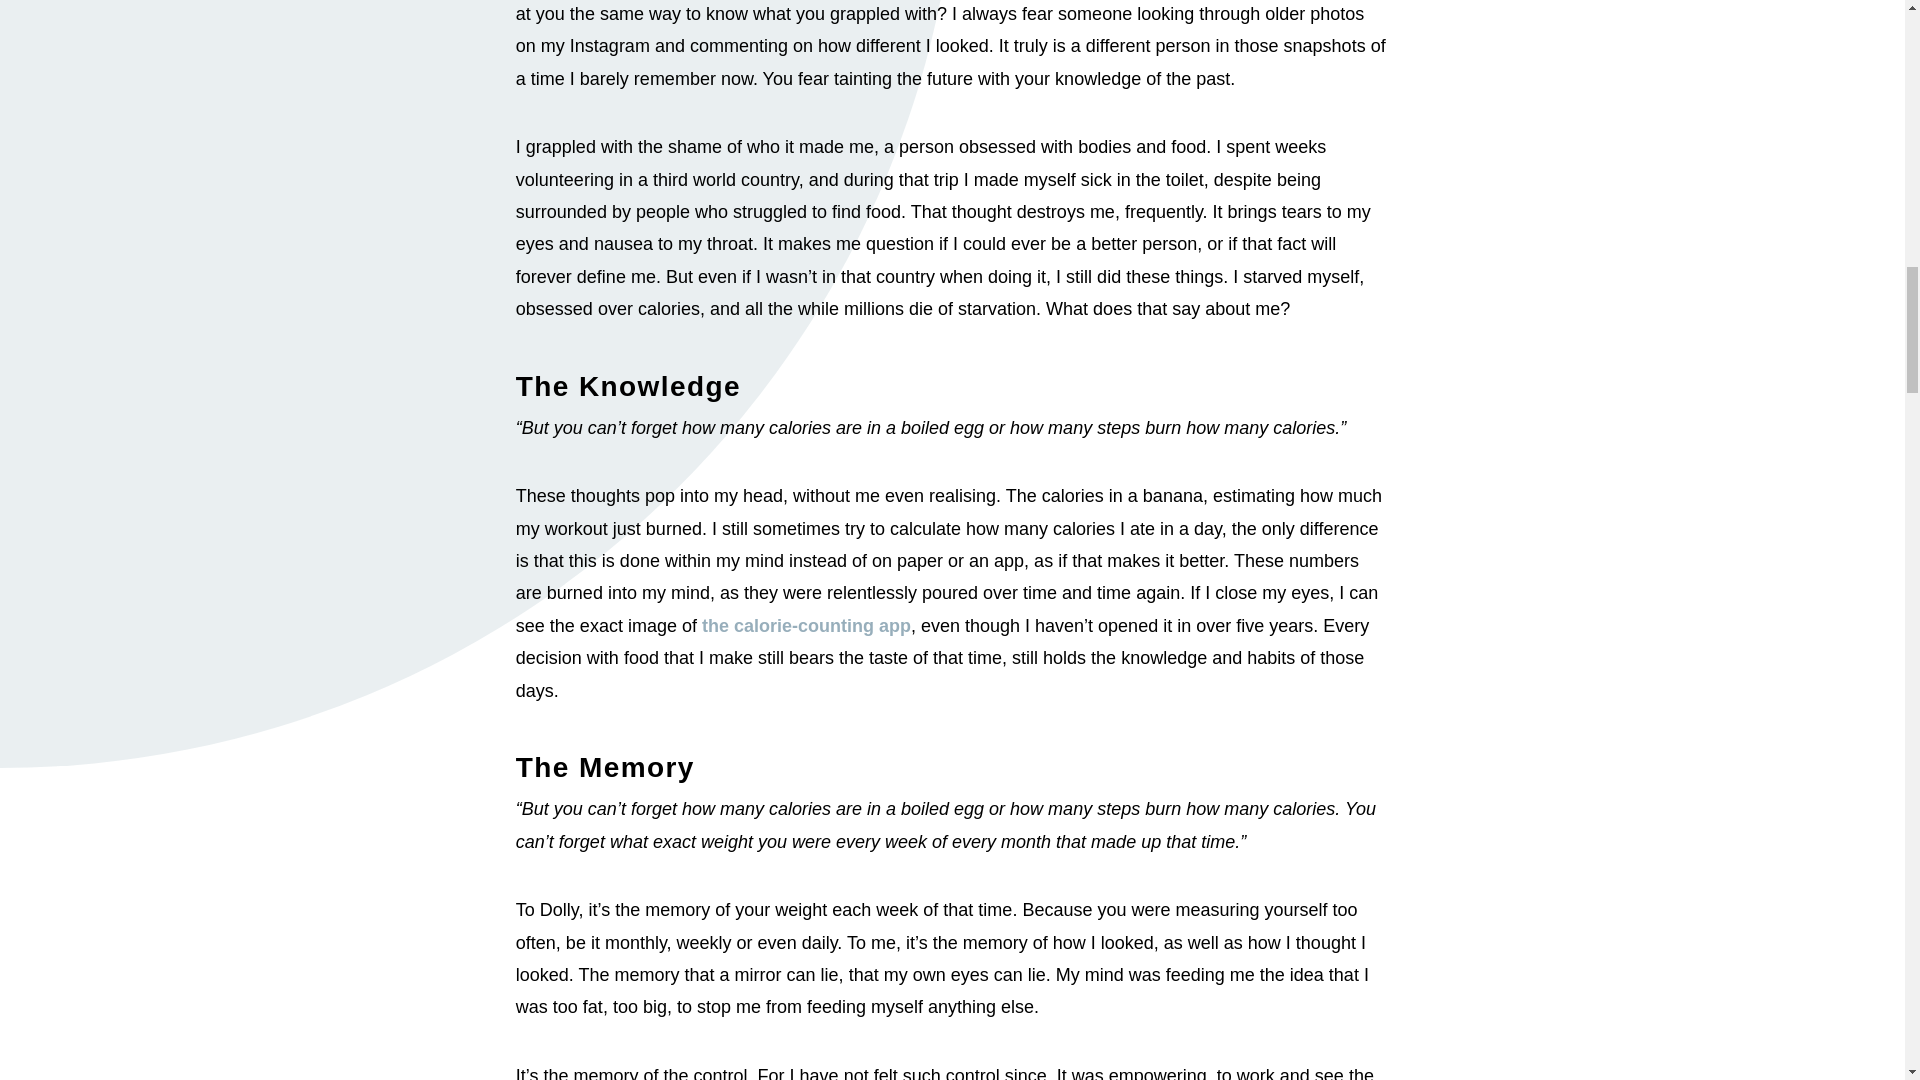  Describe the element at coordinates (806, 626) in the screenshot. I see `the calorie-counting app` at that location.